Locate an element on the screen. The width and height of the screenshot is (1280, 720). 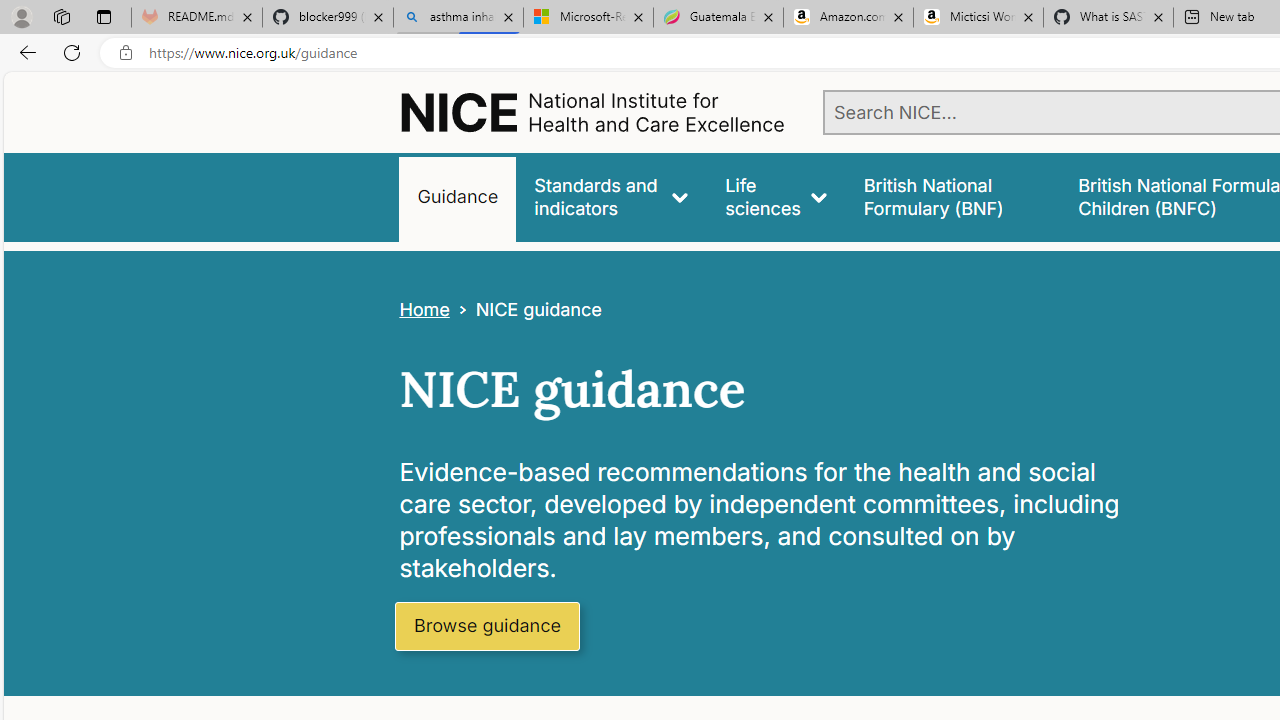
asthma inhaler - Search is located at coordinates (458, 18).